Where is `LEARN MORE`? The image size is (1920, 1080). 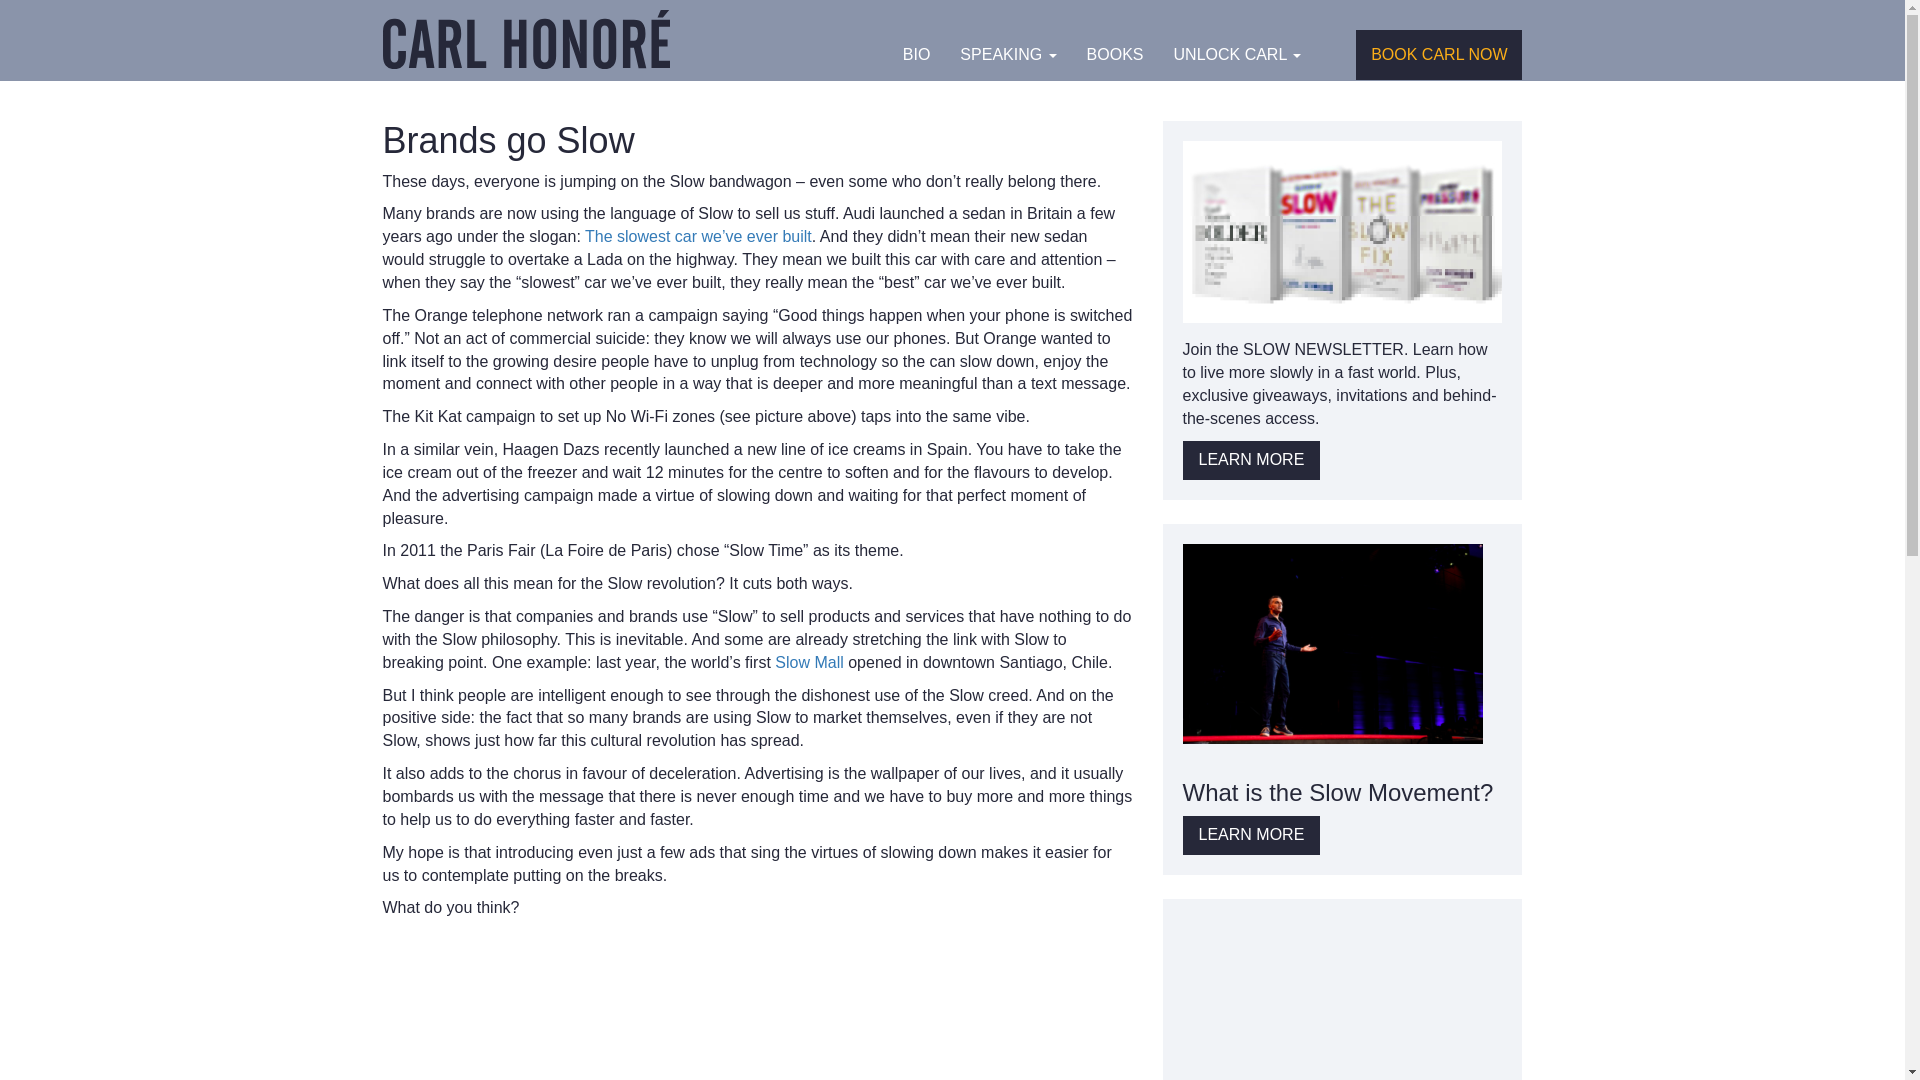
LEARN MORE is located at coordinates (1251, 836).